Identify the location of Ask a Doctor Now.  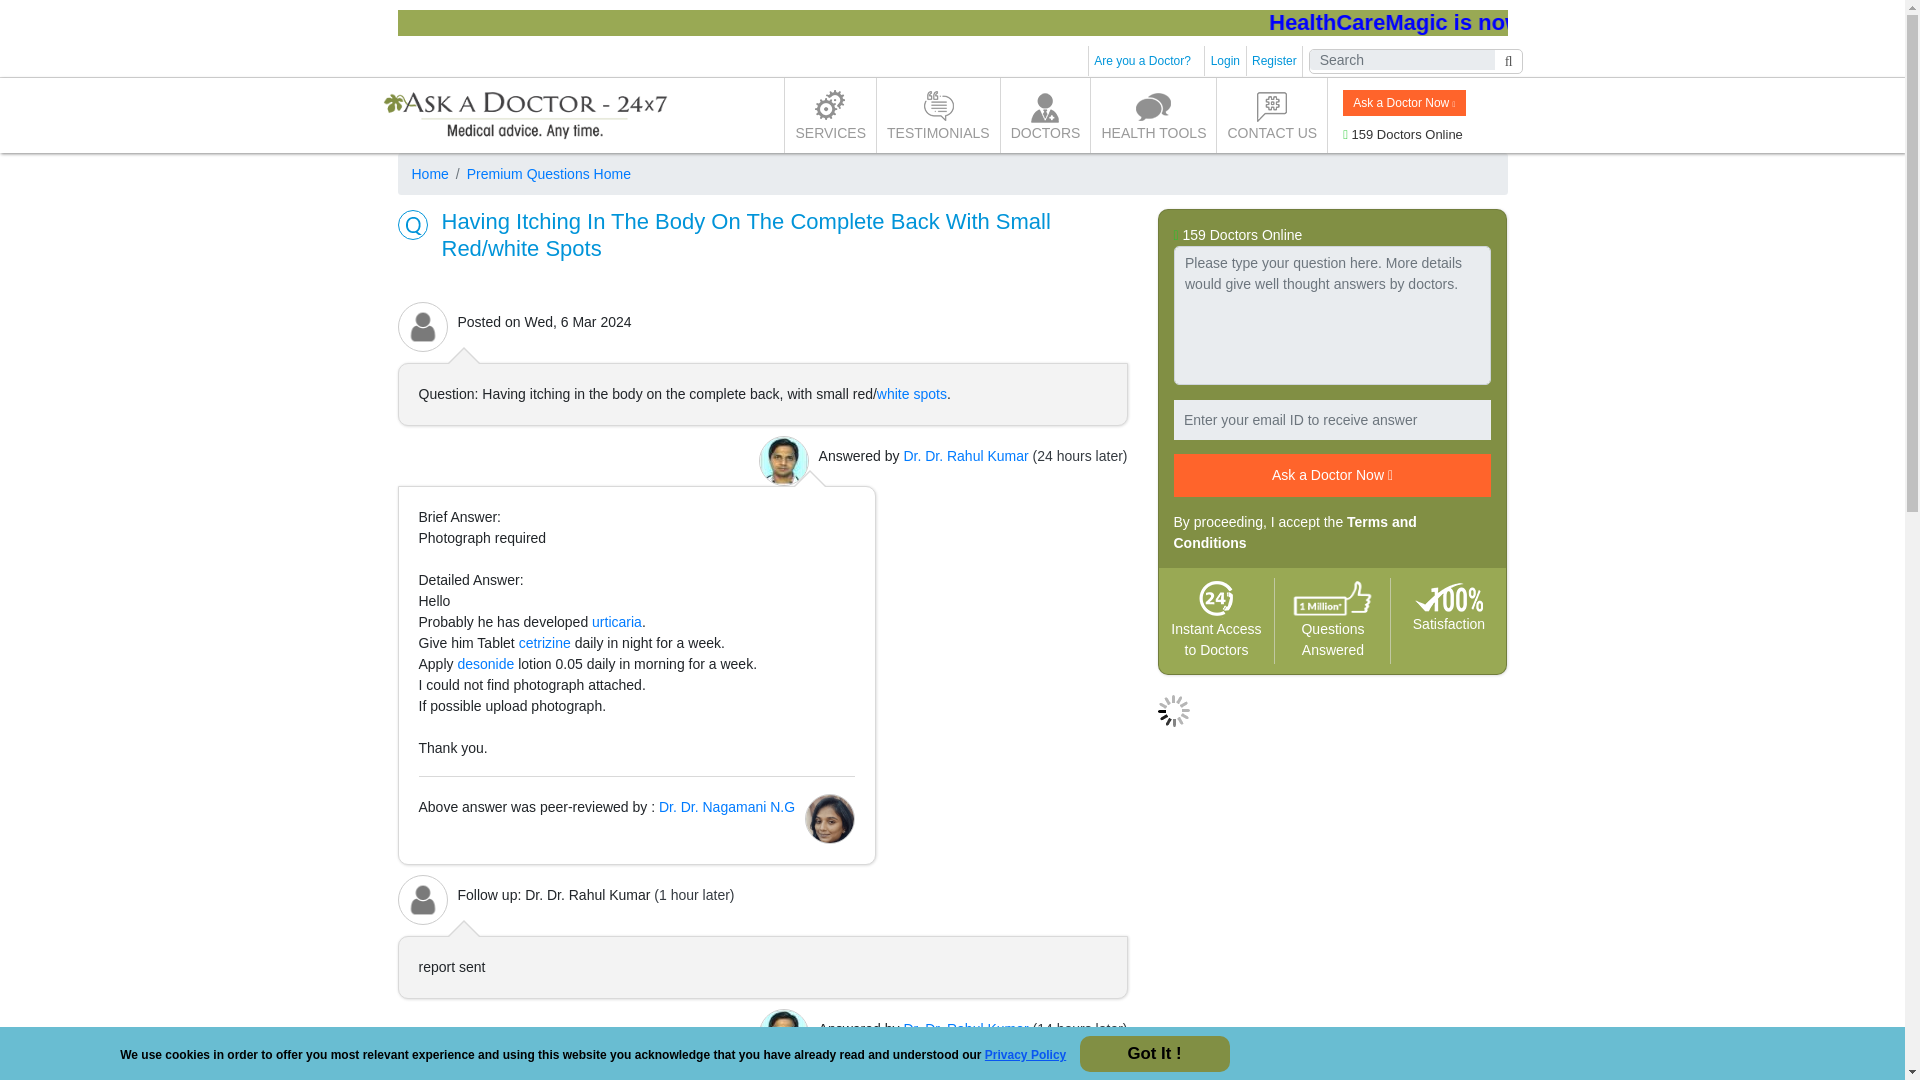
(1403, 102).